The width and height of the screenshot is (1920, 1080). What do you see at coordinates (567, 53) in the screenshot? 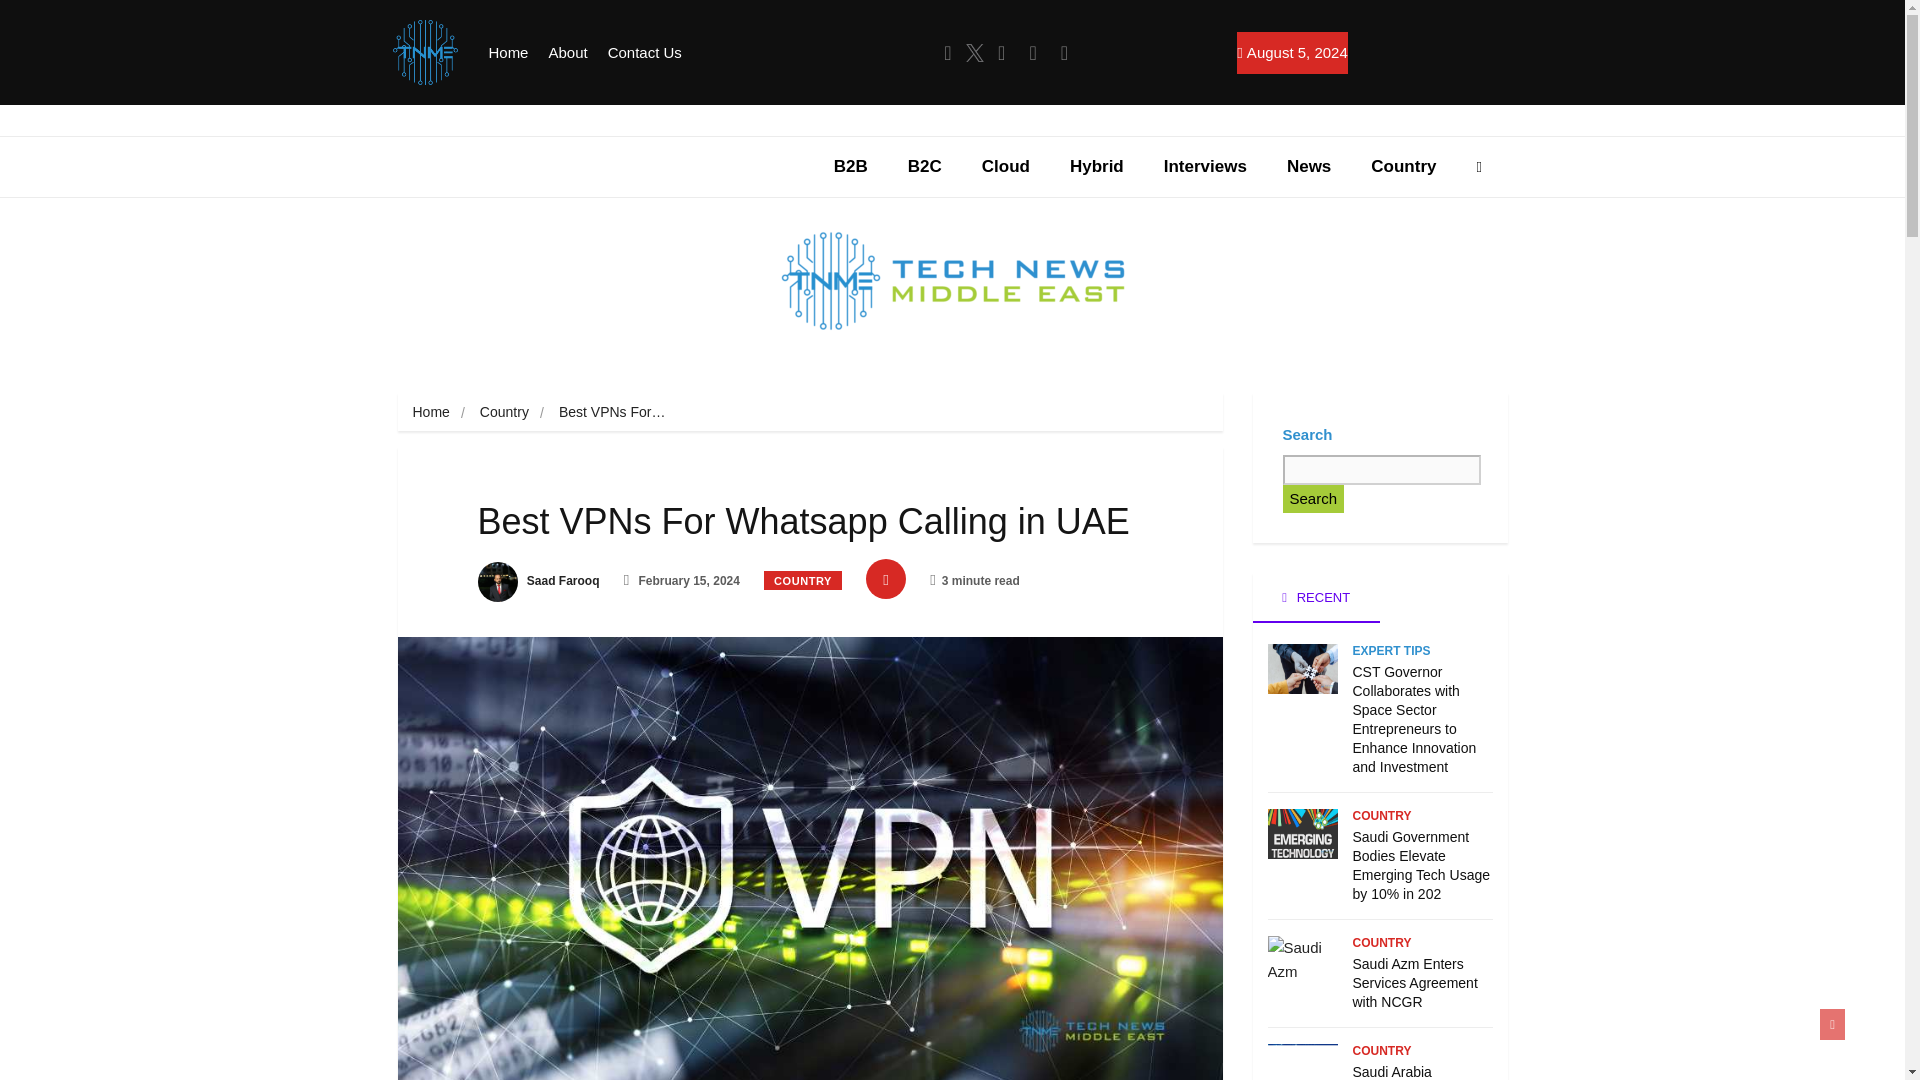
I see `About` at bounding box center [567, 53].